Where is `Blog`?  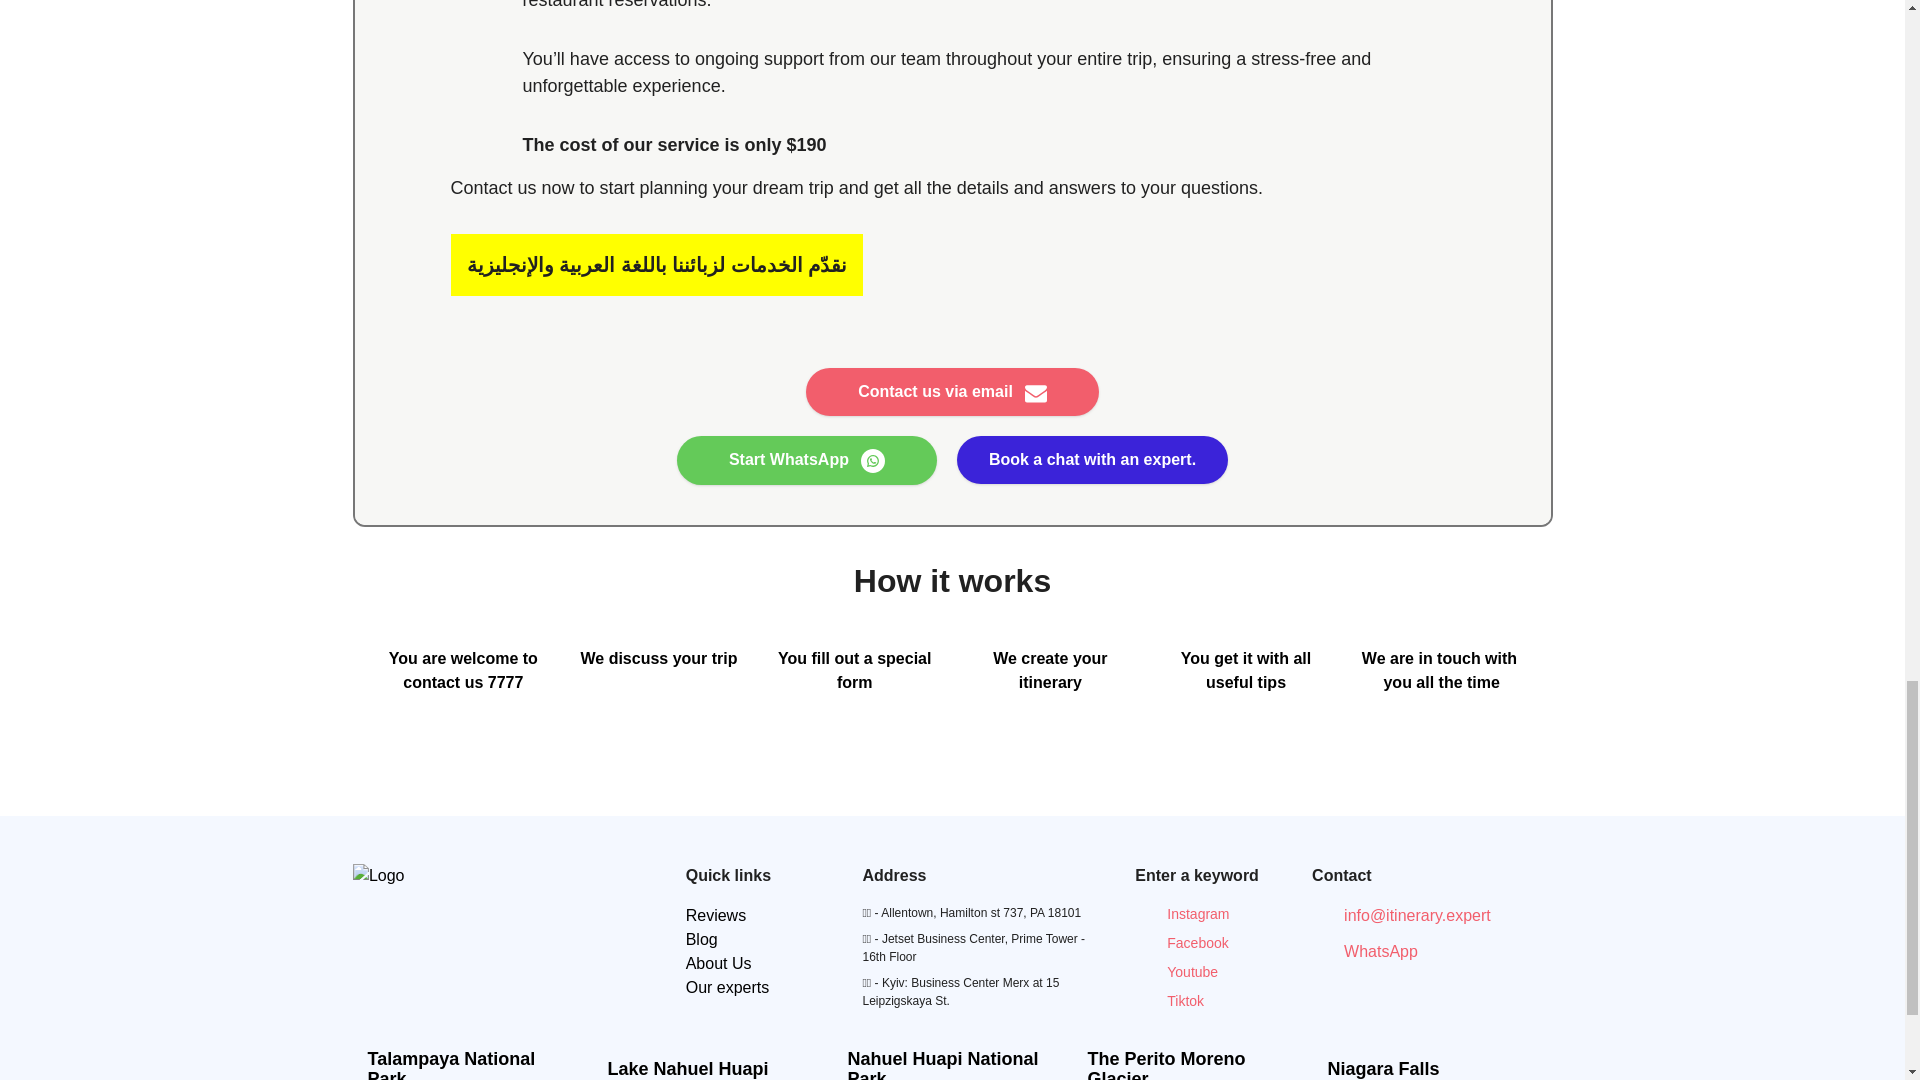 Blog is located at coordinates (702, 939).